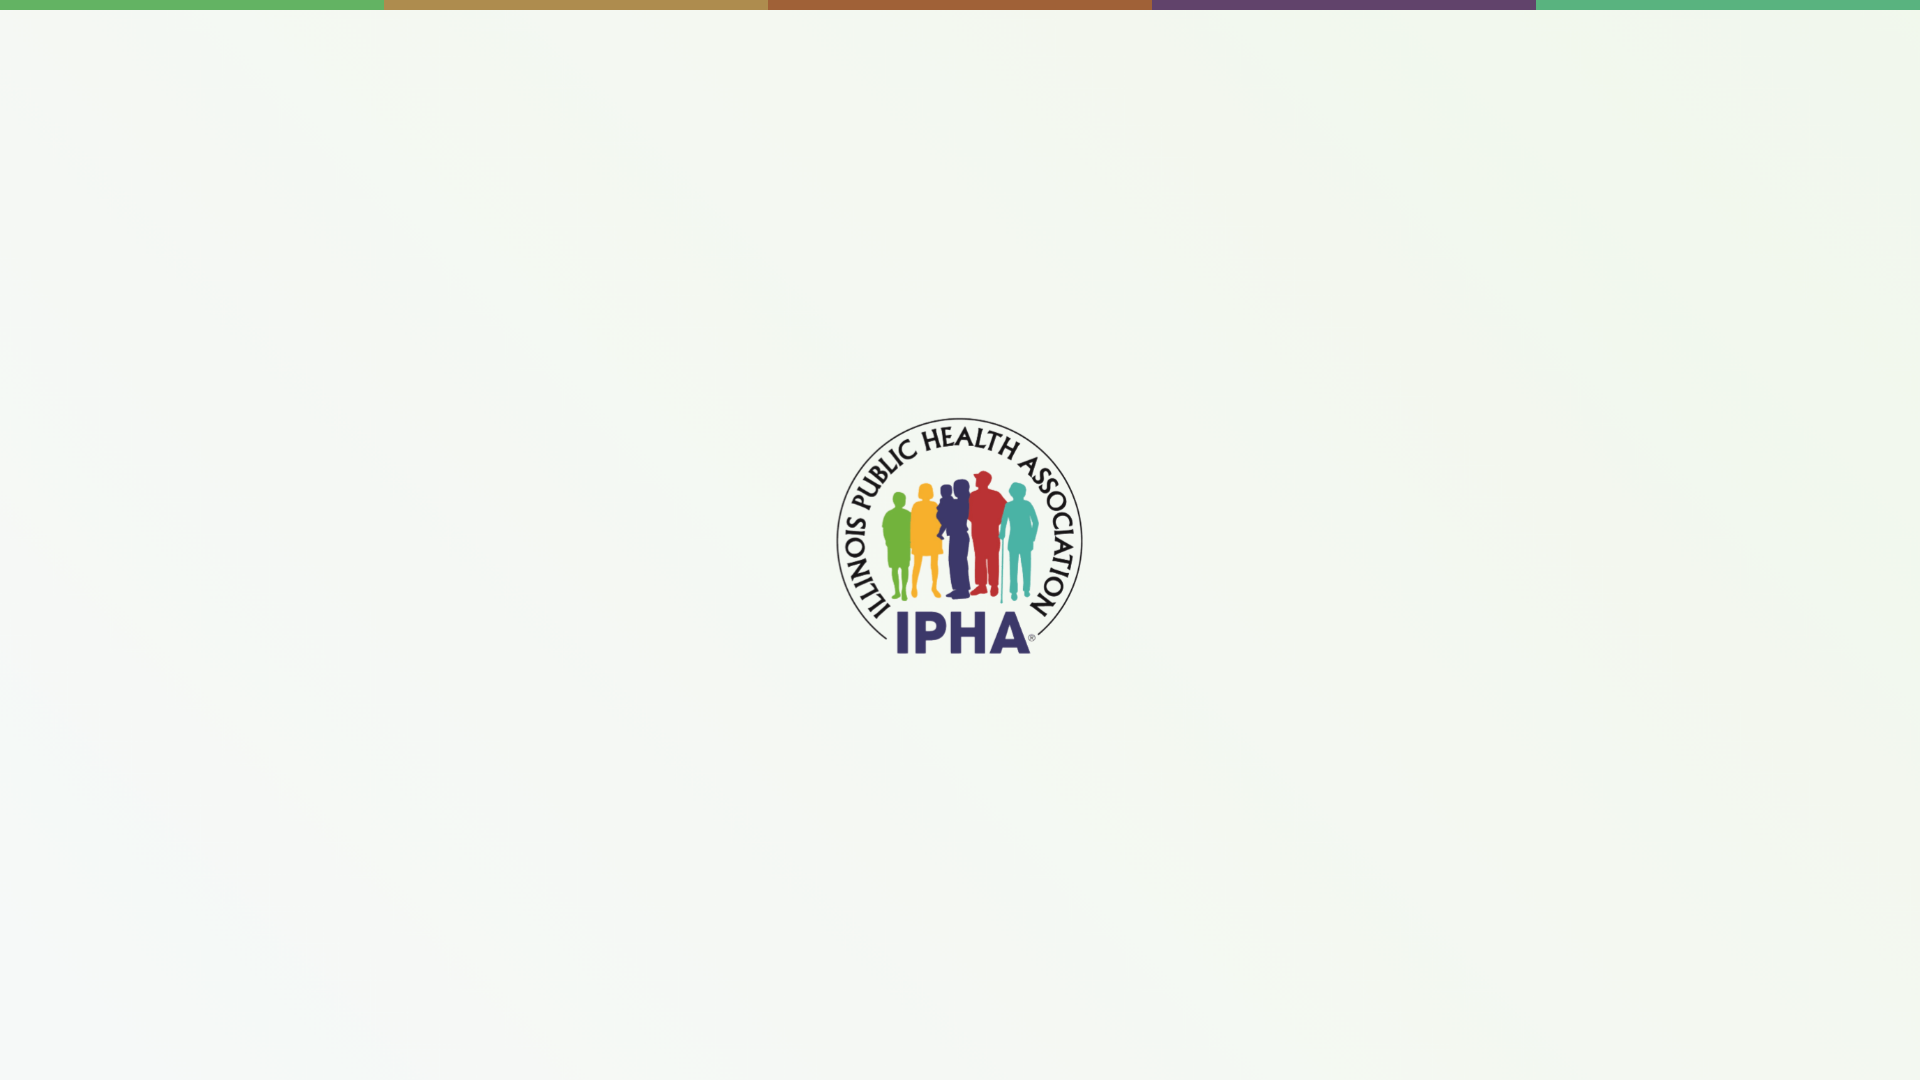  What do you see at coordinates (912, 86) in the screenshot?
I see `MEMBERSHIP` at bounding box center [912, 86].